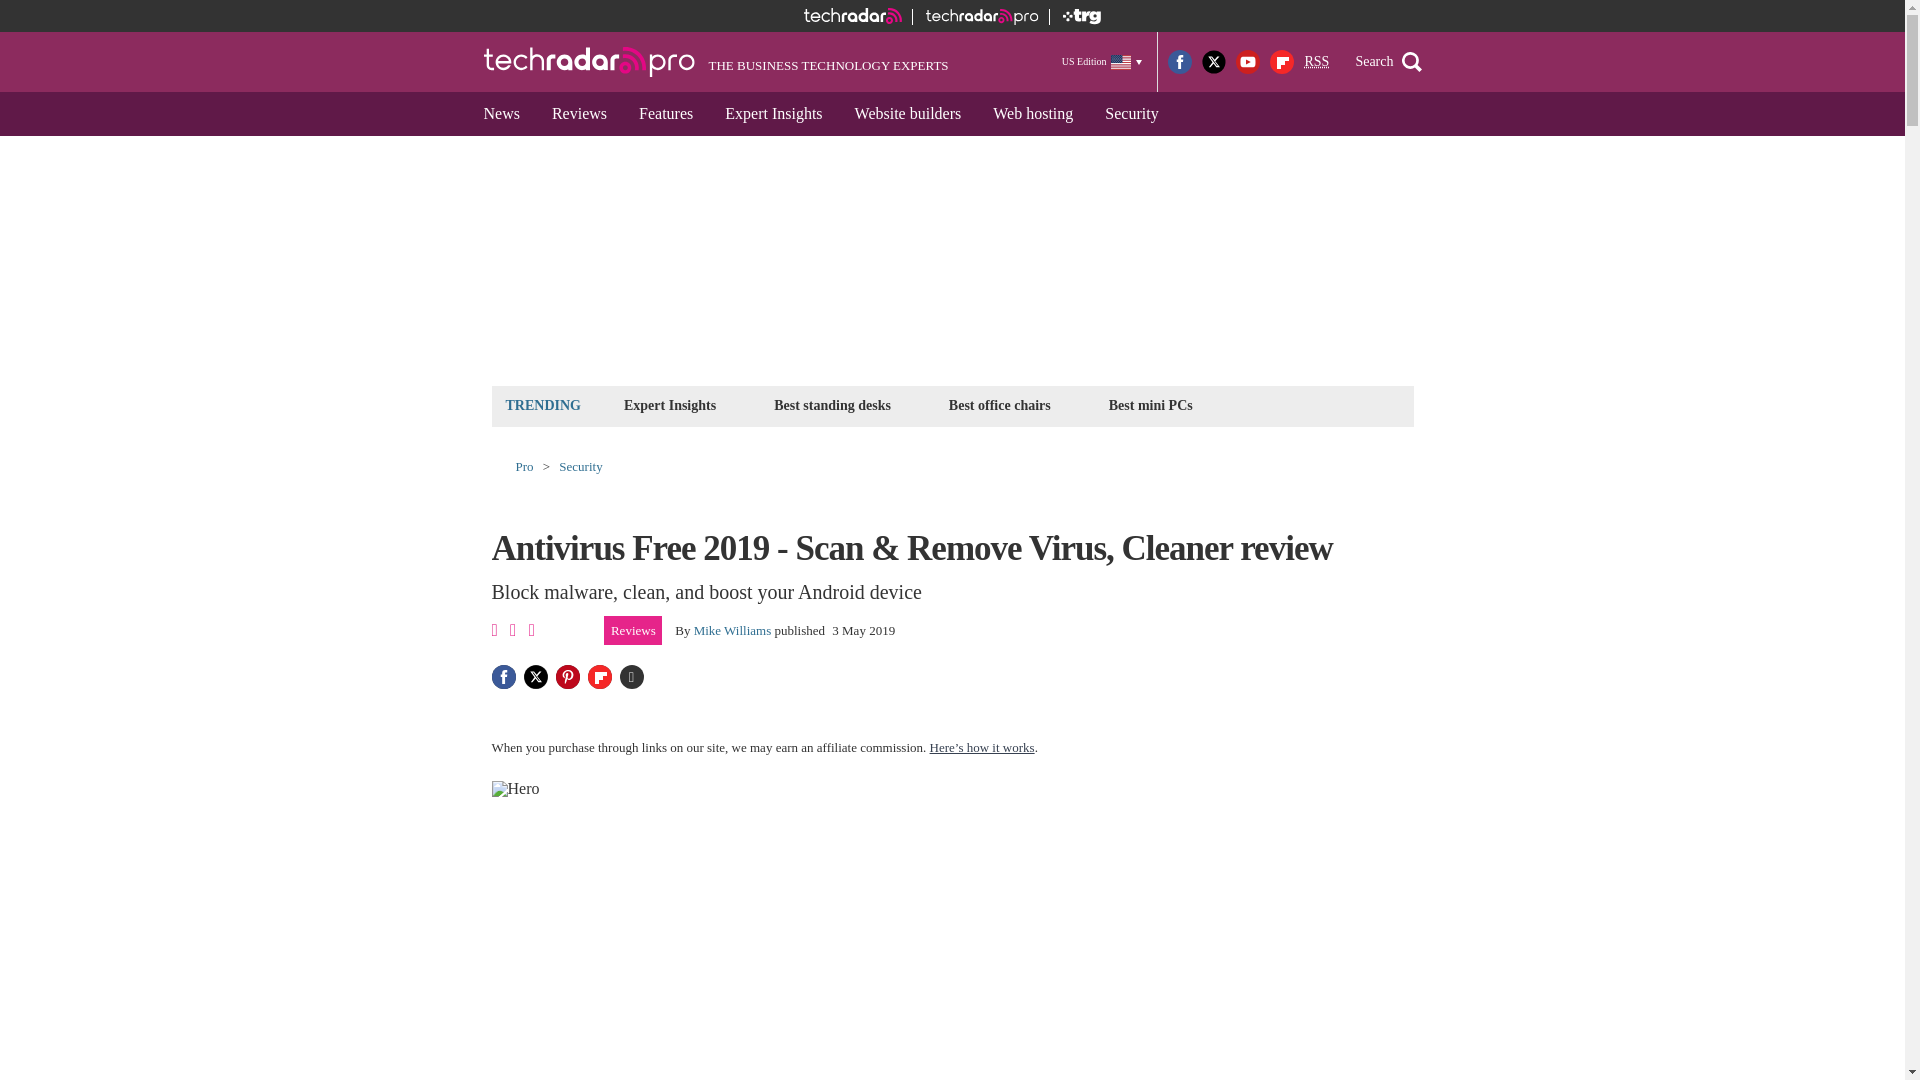  Describe the element at coordinates (1130, 114) in the screenshot. I see `Security` at that location.